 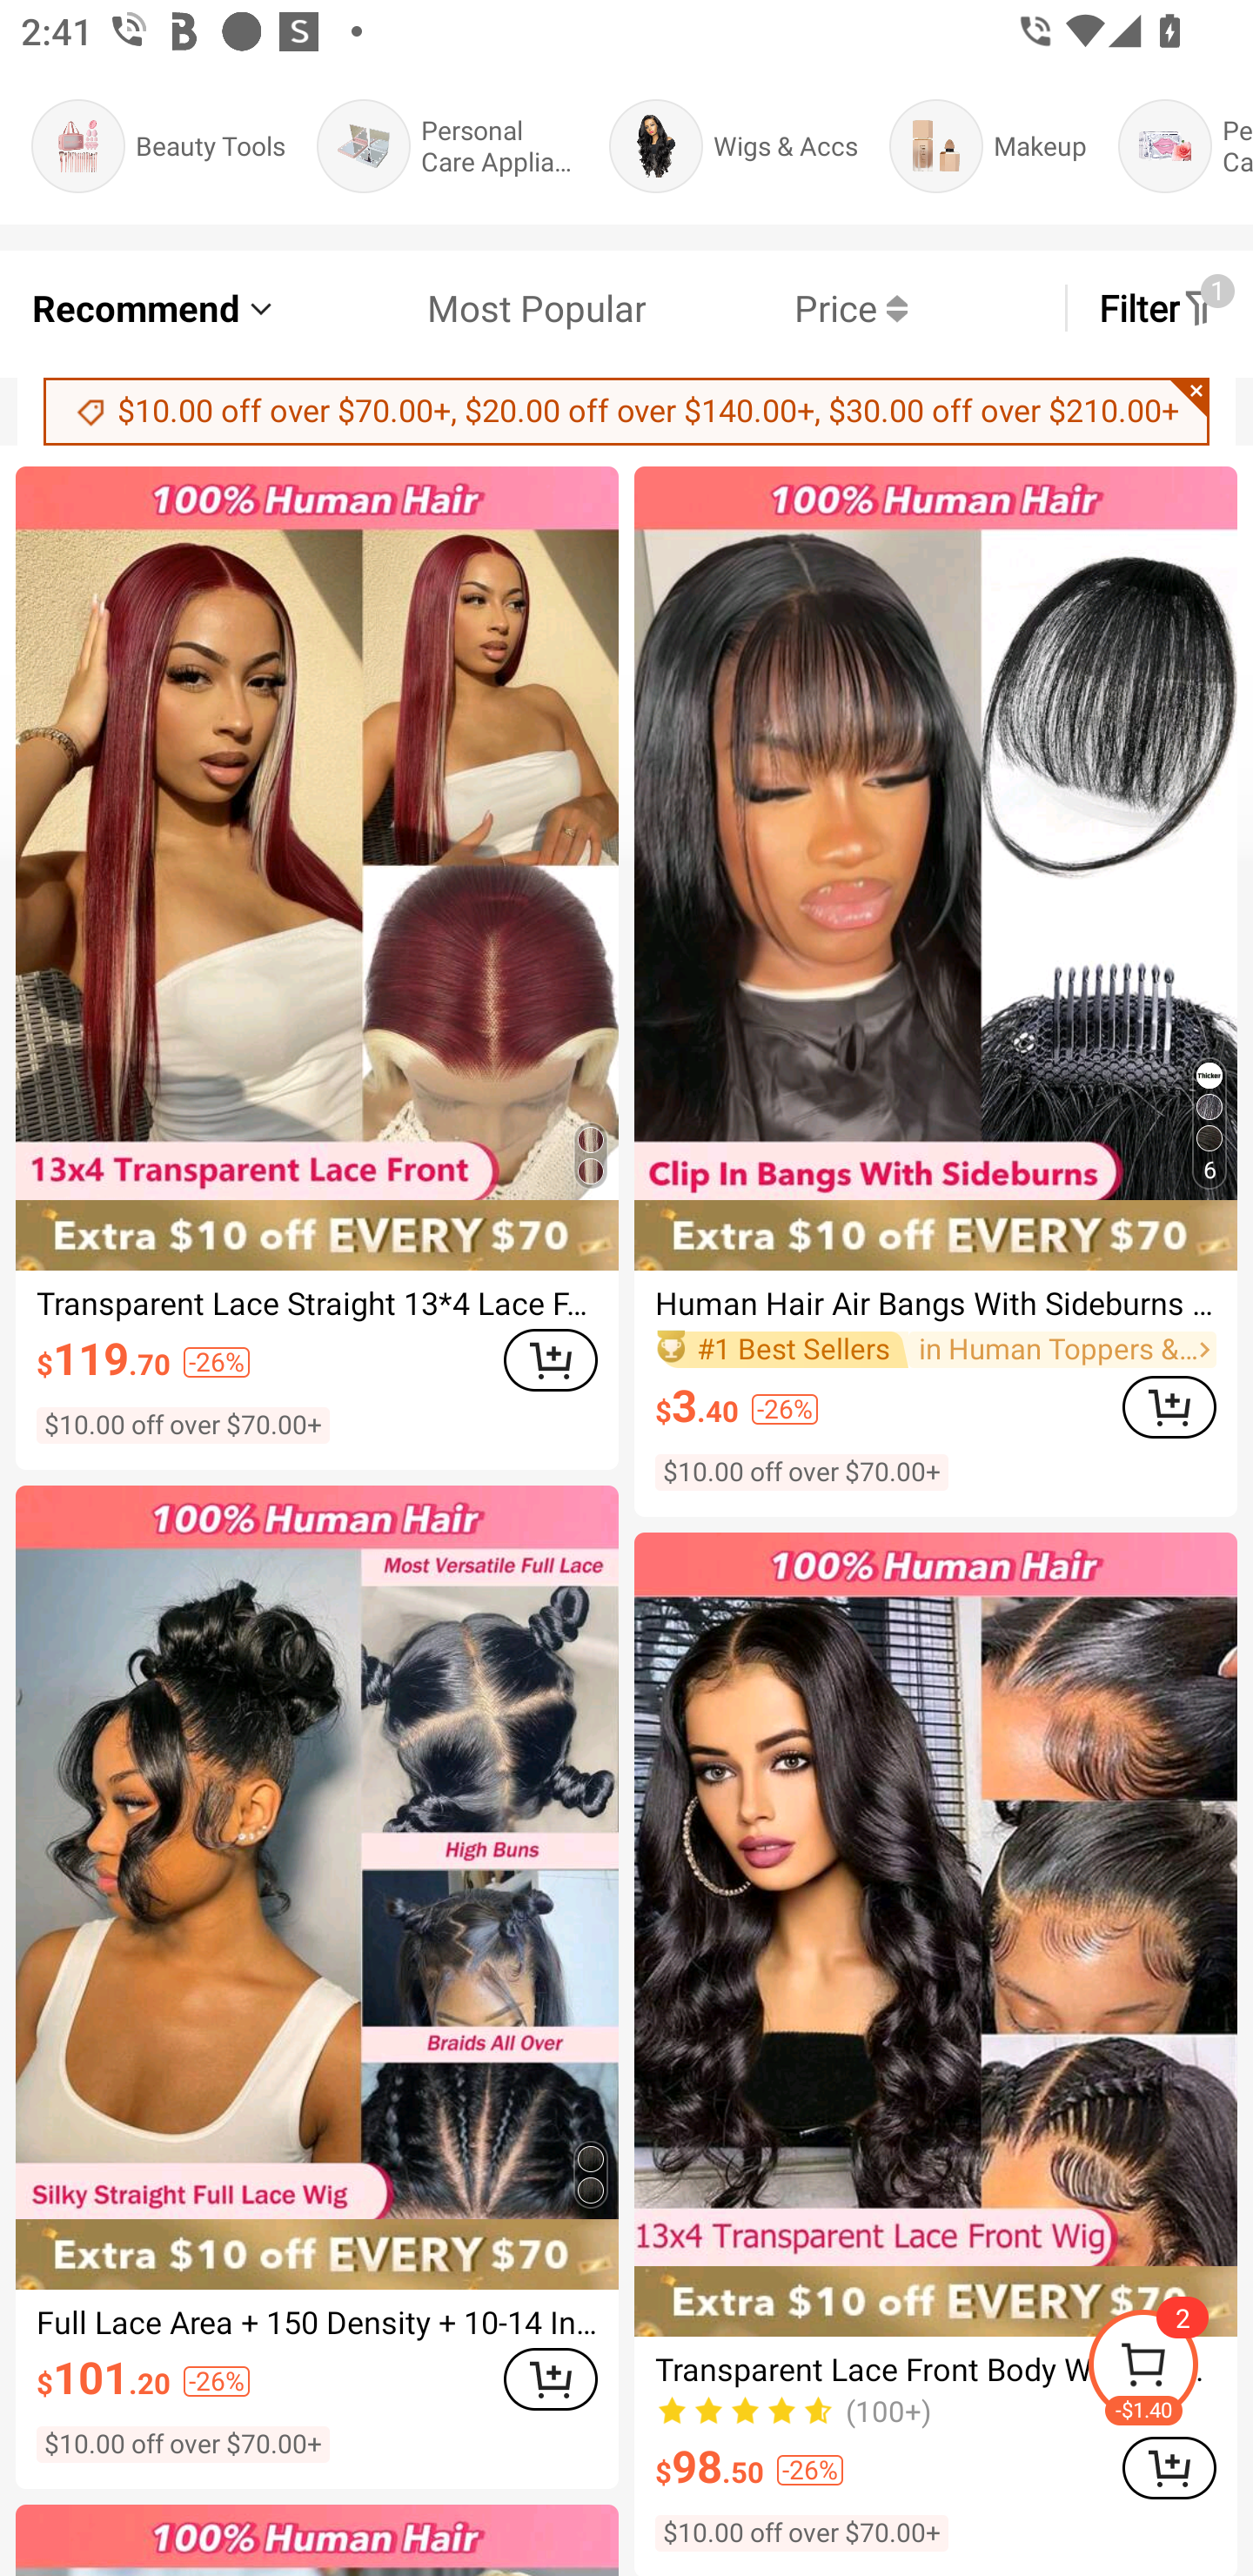 What do you see at coordinates (1169, 1406) in the screenshot?
I see `ADD TO CART` at bounding box center [1169, 1406].